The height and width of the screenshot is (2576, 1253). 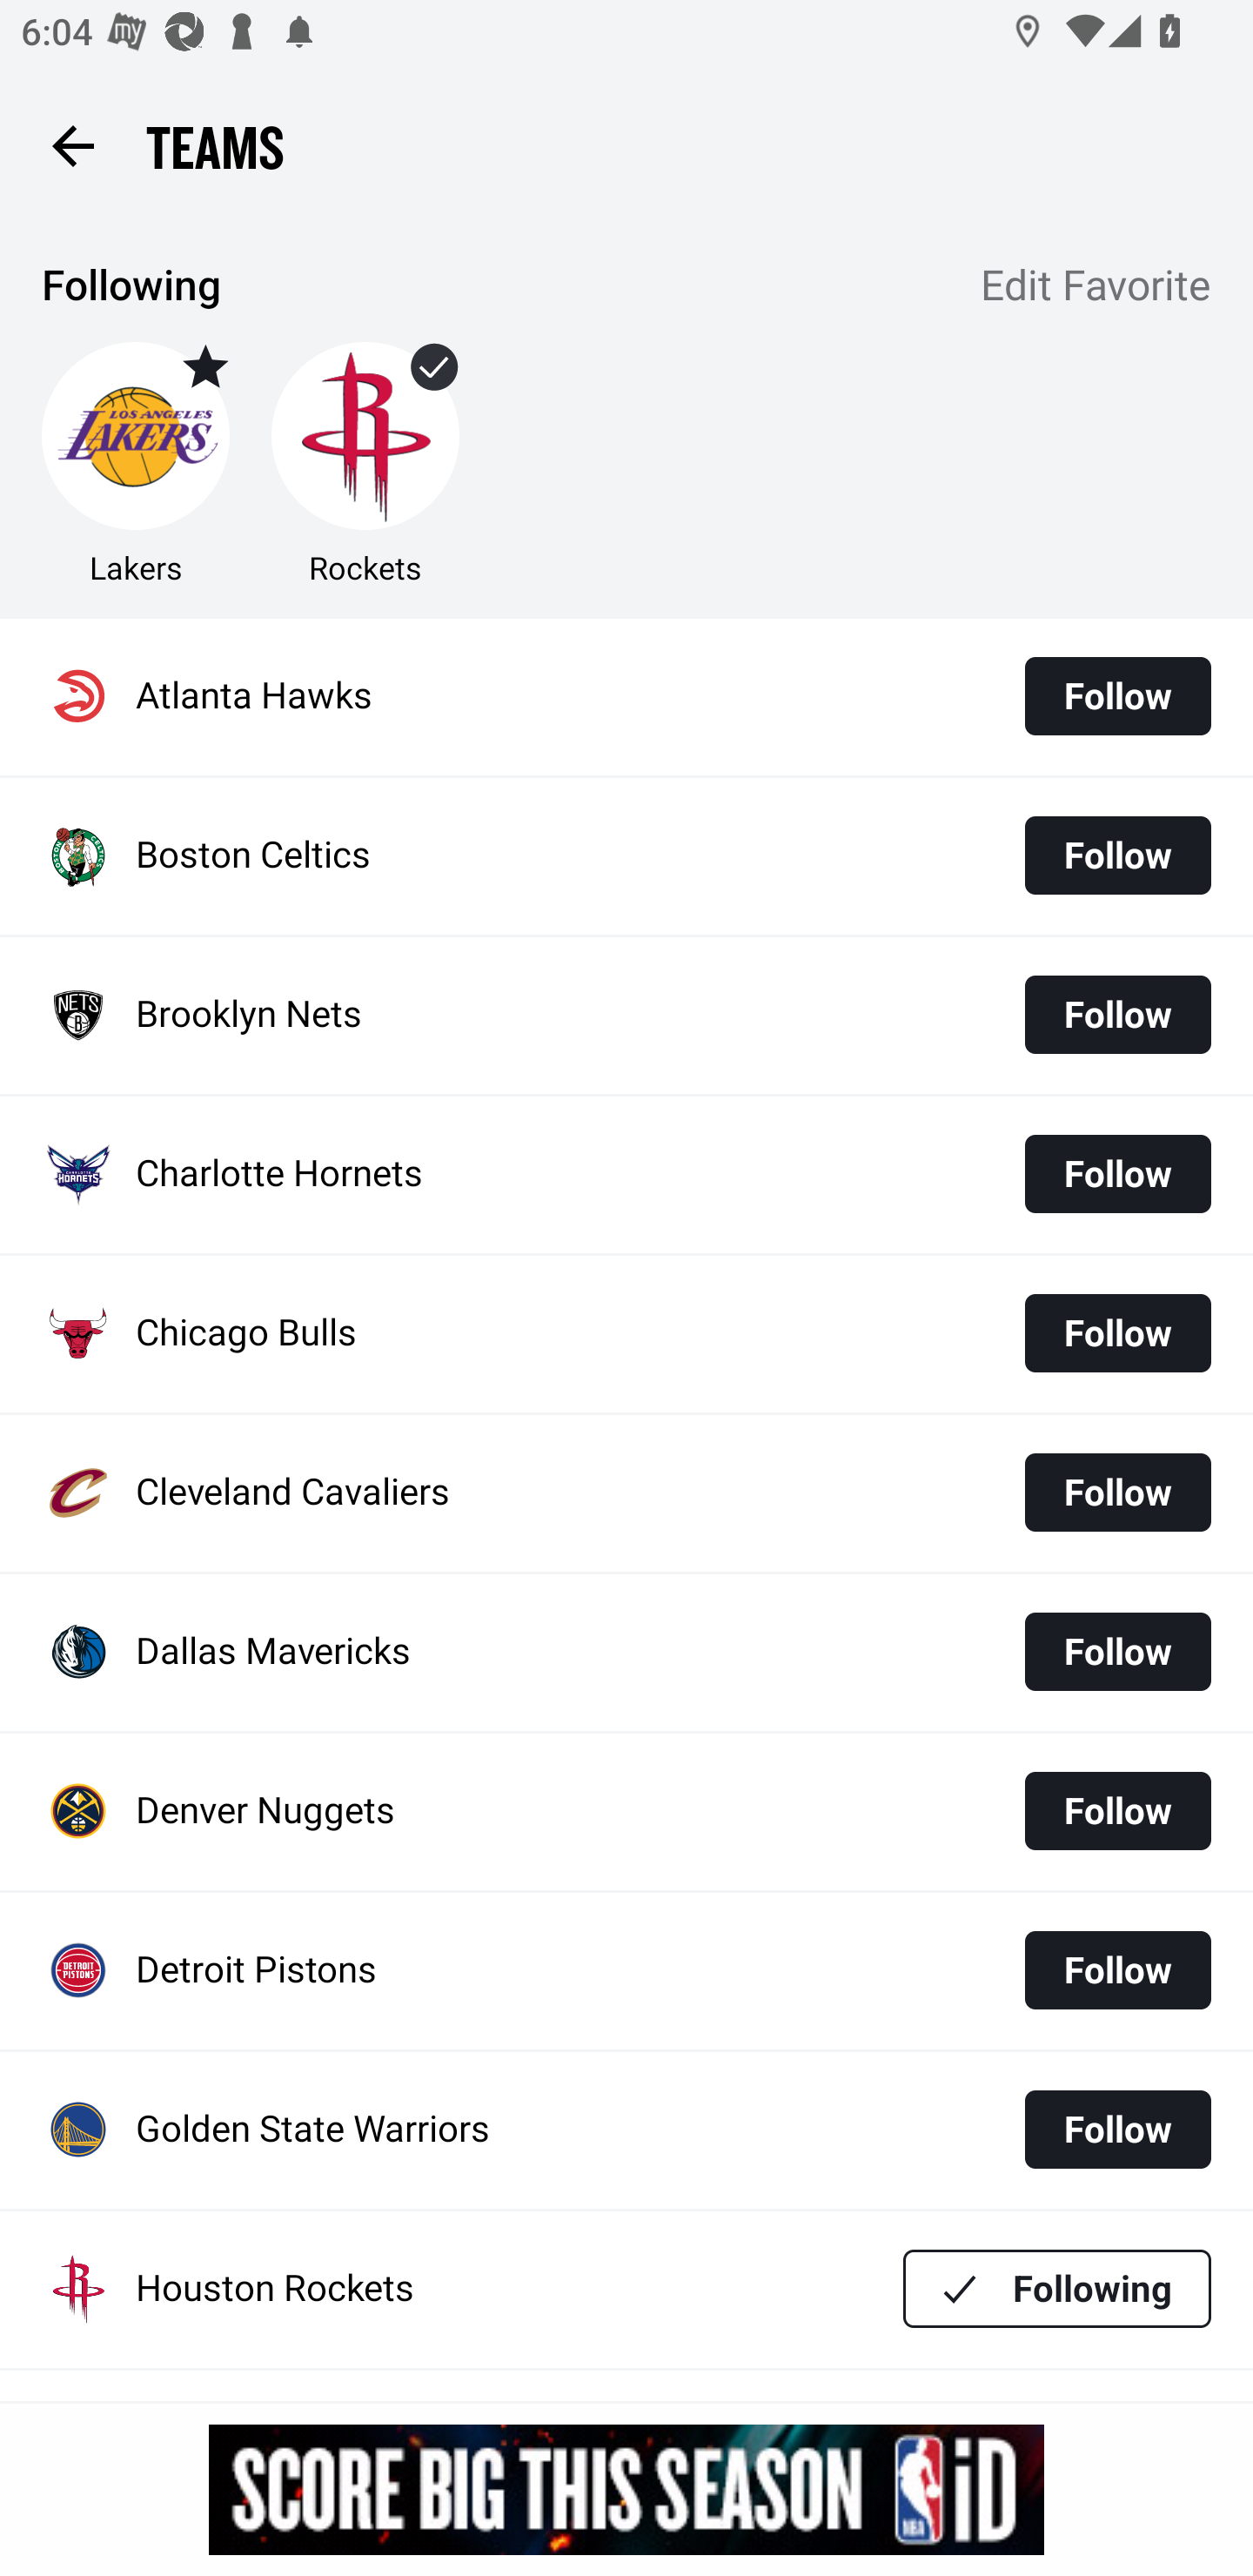 What do you see at coordinates (626, 2130) in the screenshot?
I see `Golden State Warriors Follow` at bounding box center [626, 2130].